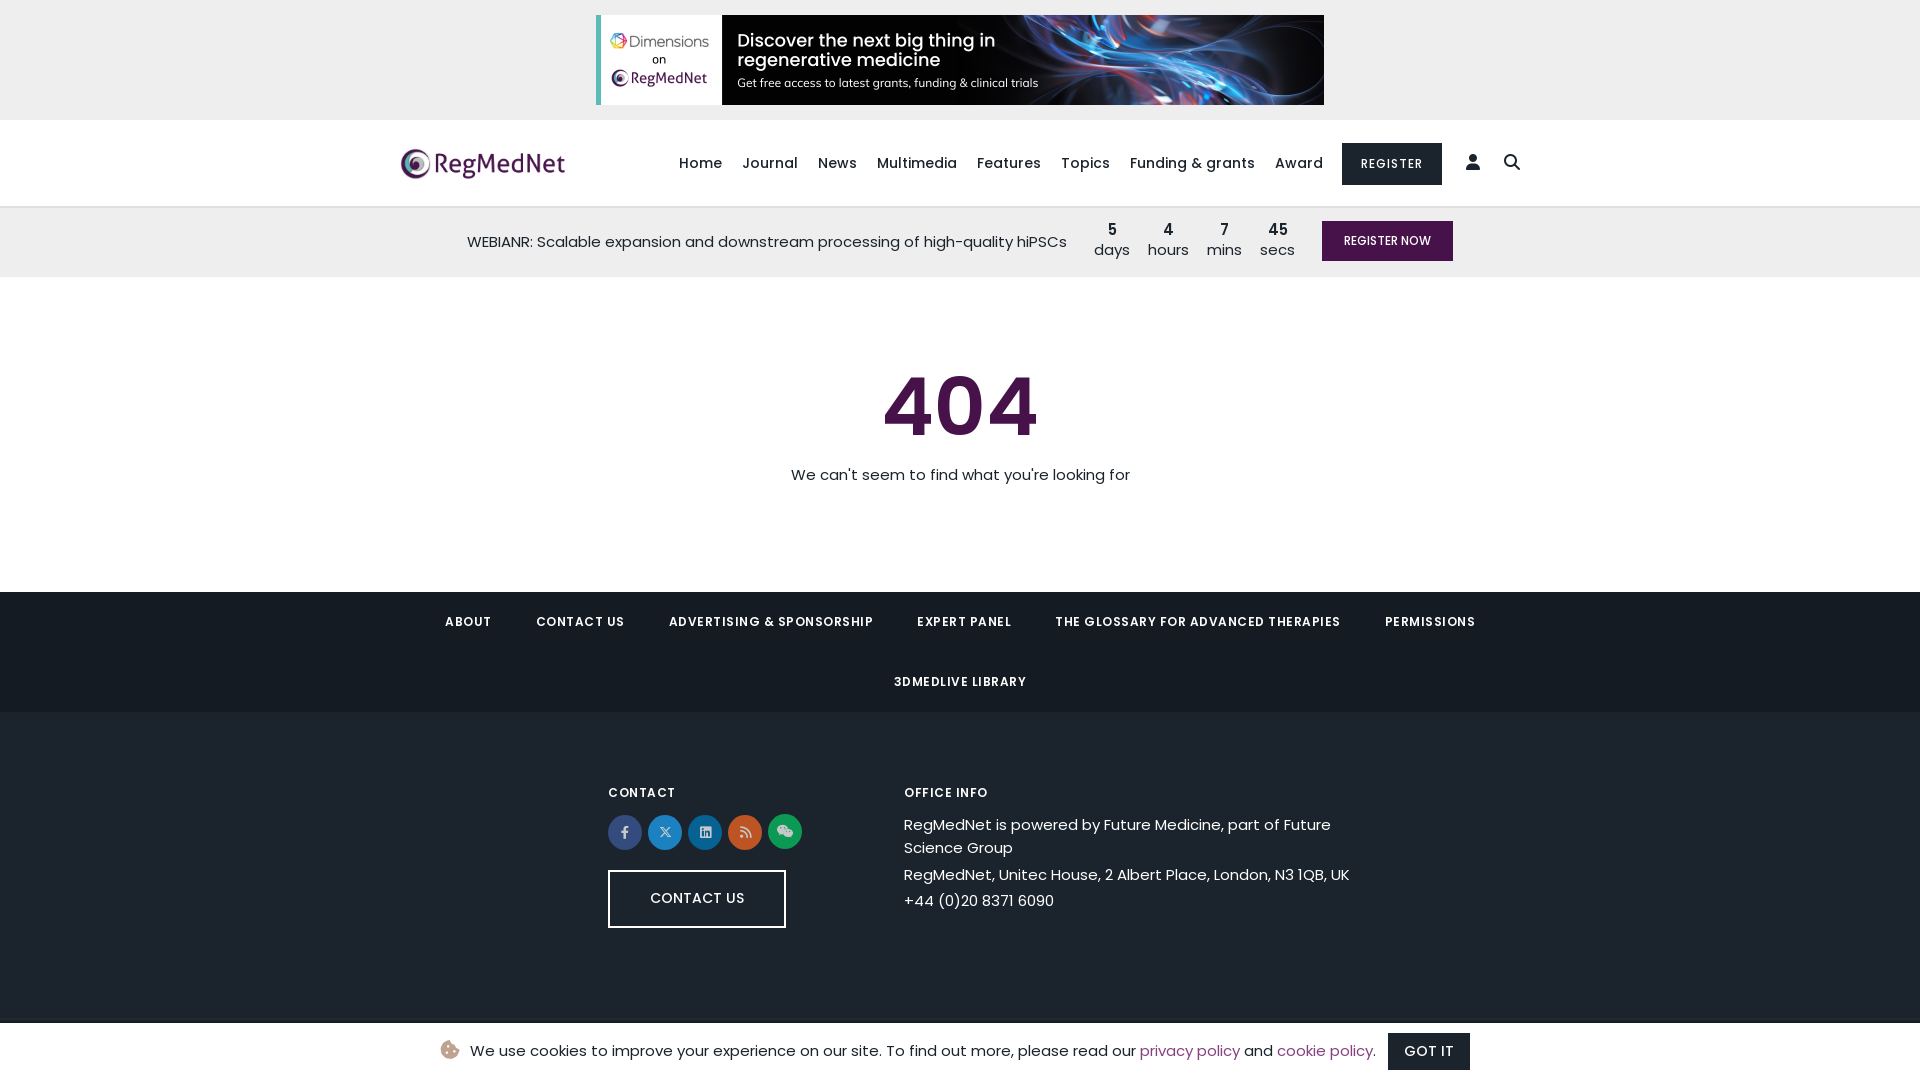 This screenshot has width=1920, height=1080. Describe the element at coordinates (770, 622) in the screenshot. I see `ADVERTISING & SPONSORSHIP` at that location.